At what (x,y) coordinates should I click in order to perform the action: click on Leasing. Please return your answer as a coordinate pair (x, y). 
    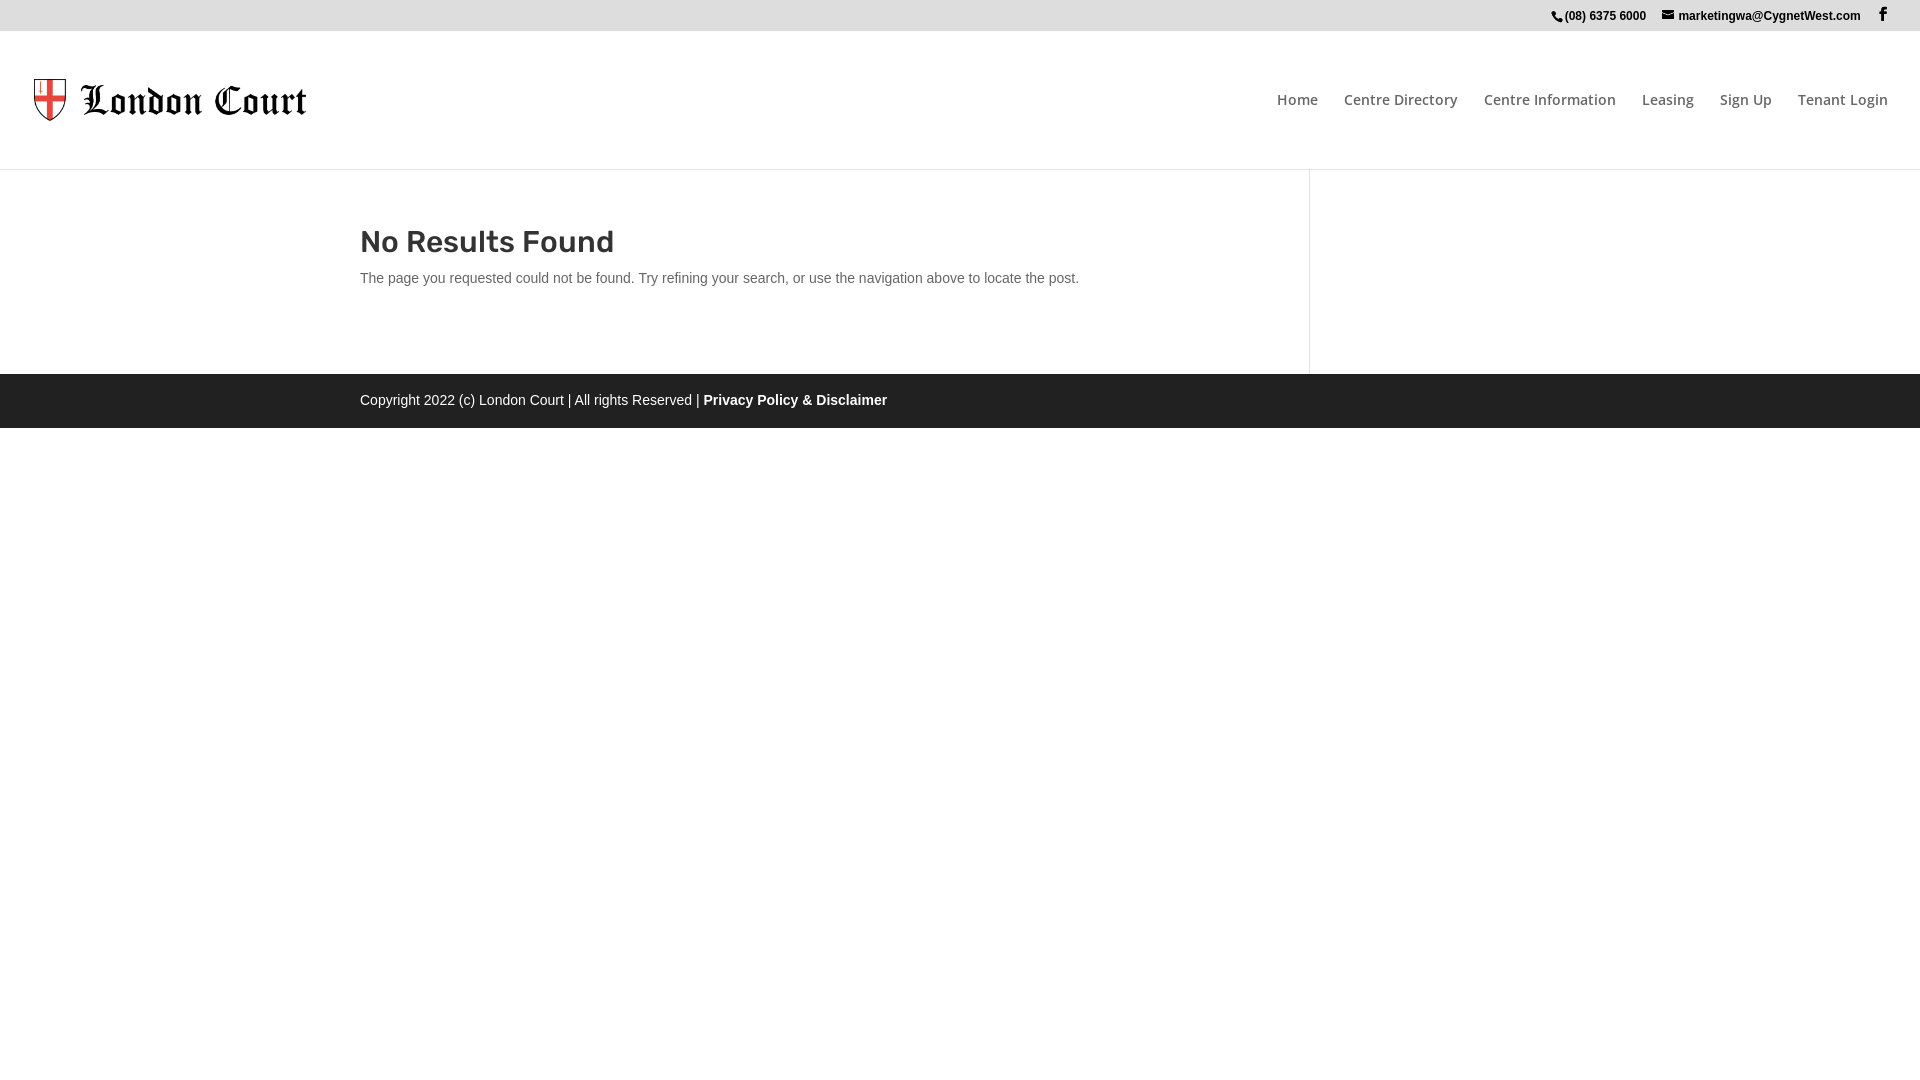
    Looking at the image, I should click on (1668, 131).